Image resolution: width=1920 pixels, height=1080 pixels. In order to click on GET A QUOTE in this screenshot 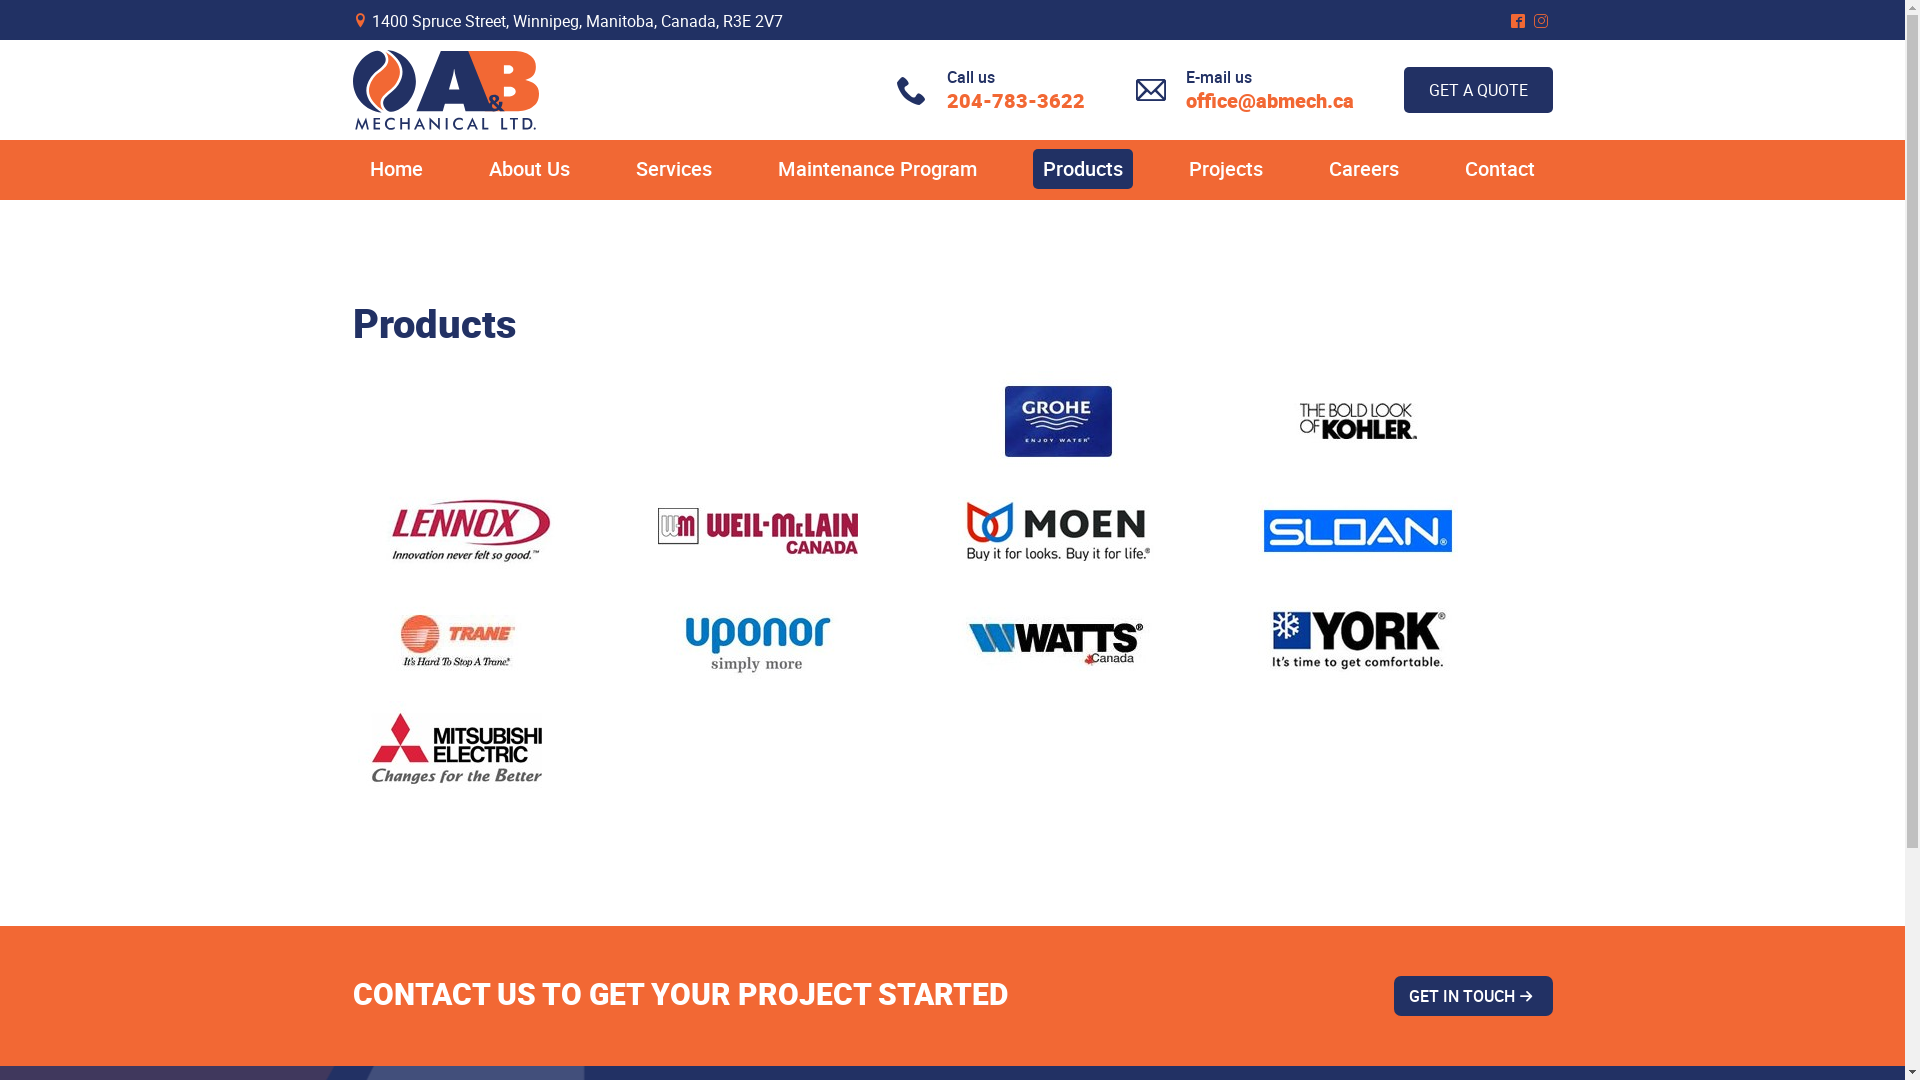, I will do `click(1478, 90)`.